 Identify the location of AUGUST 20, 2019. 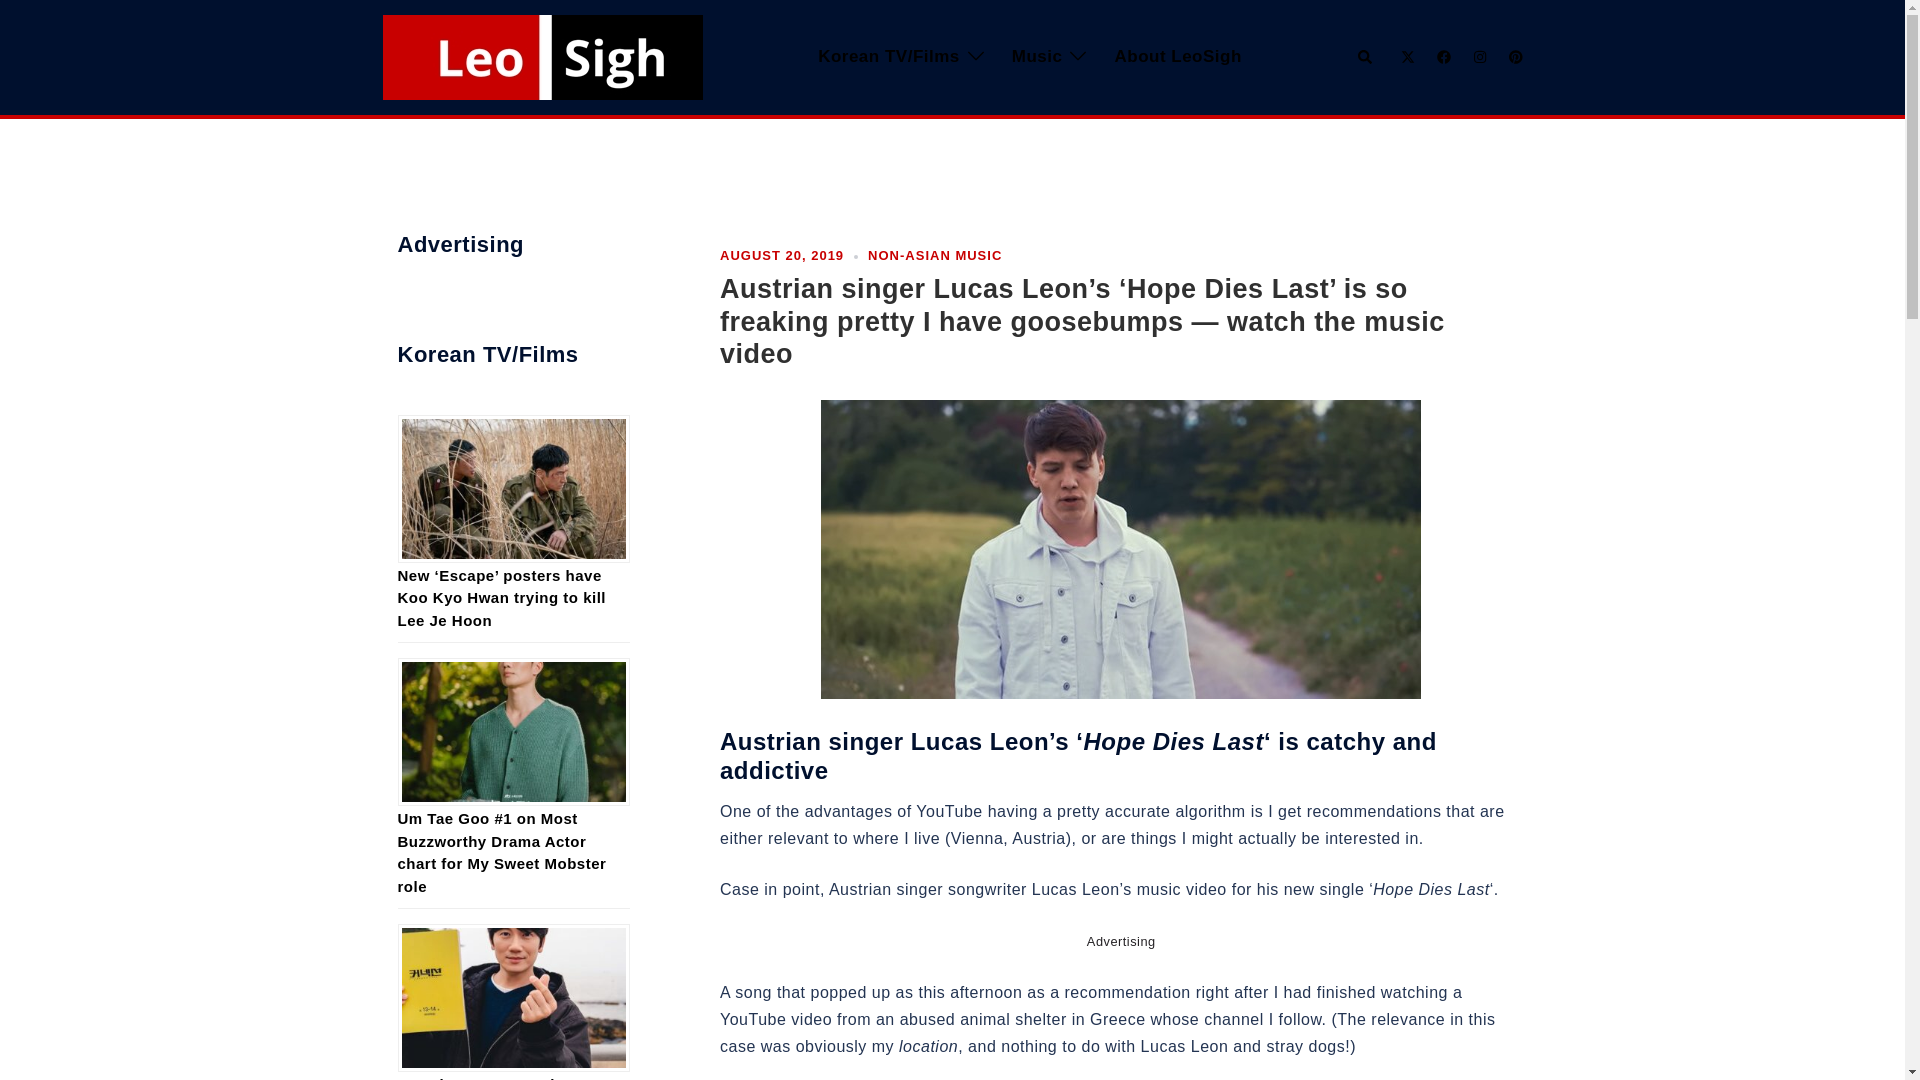
(782, 256).